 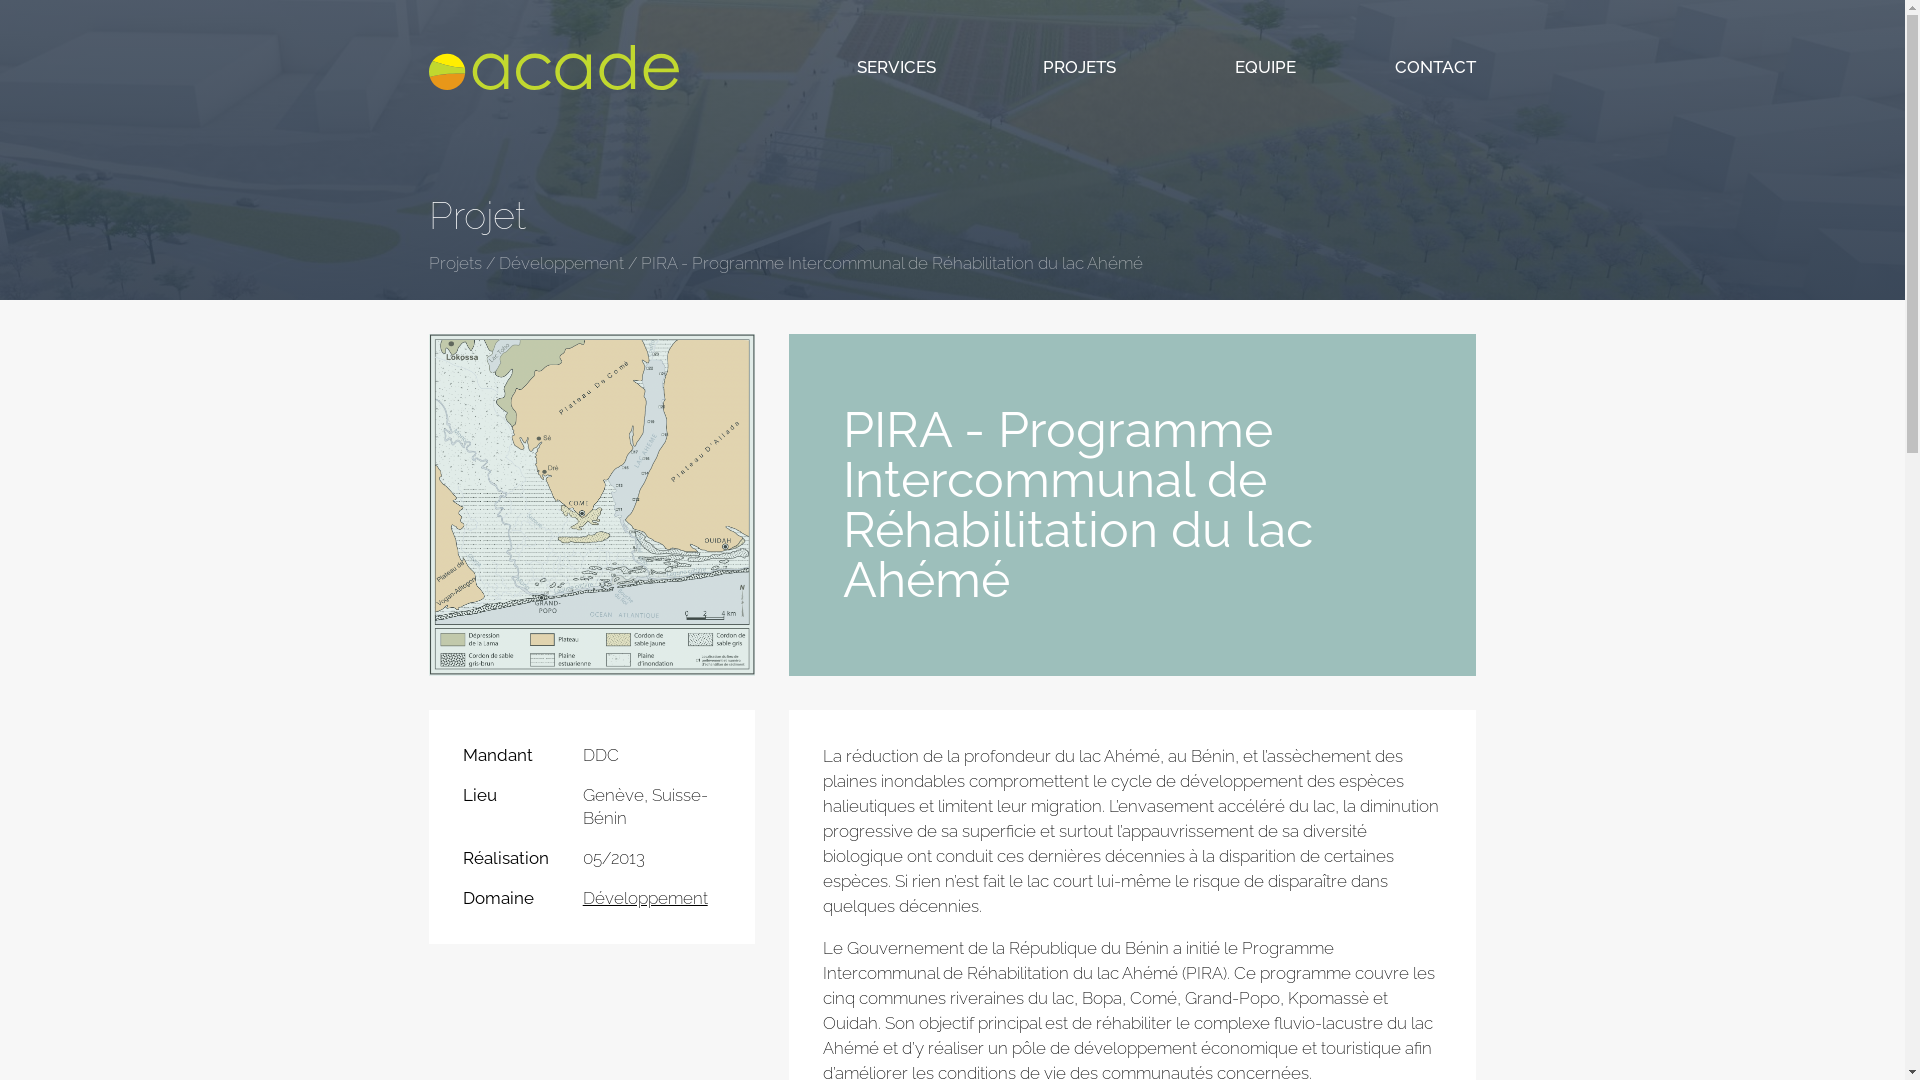 I want to click on CONTACT, so click(x=1436, y=67).